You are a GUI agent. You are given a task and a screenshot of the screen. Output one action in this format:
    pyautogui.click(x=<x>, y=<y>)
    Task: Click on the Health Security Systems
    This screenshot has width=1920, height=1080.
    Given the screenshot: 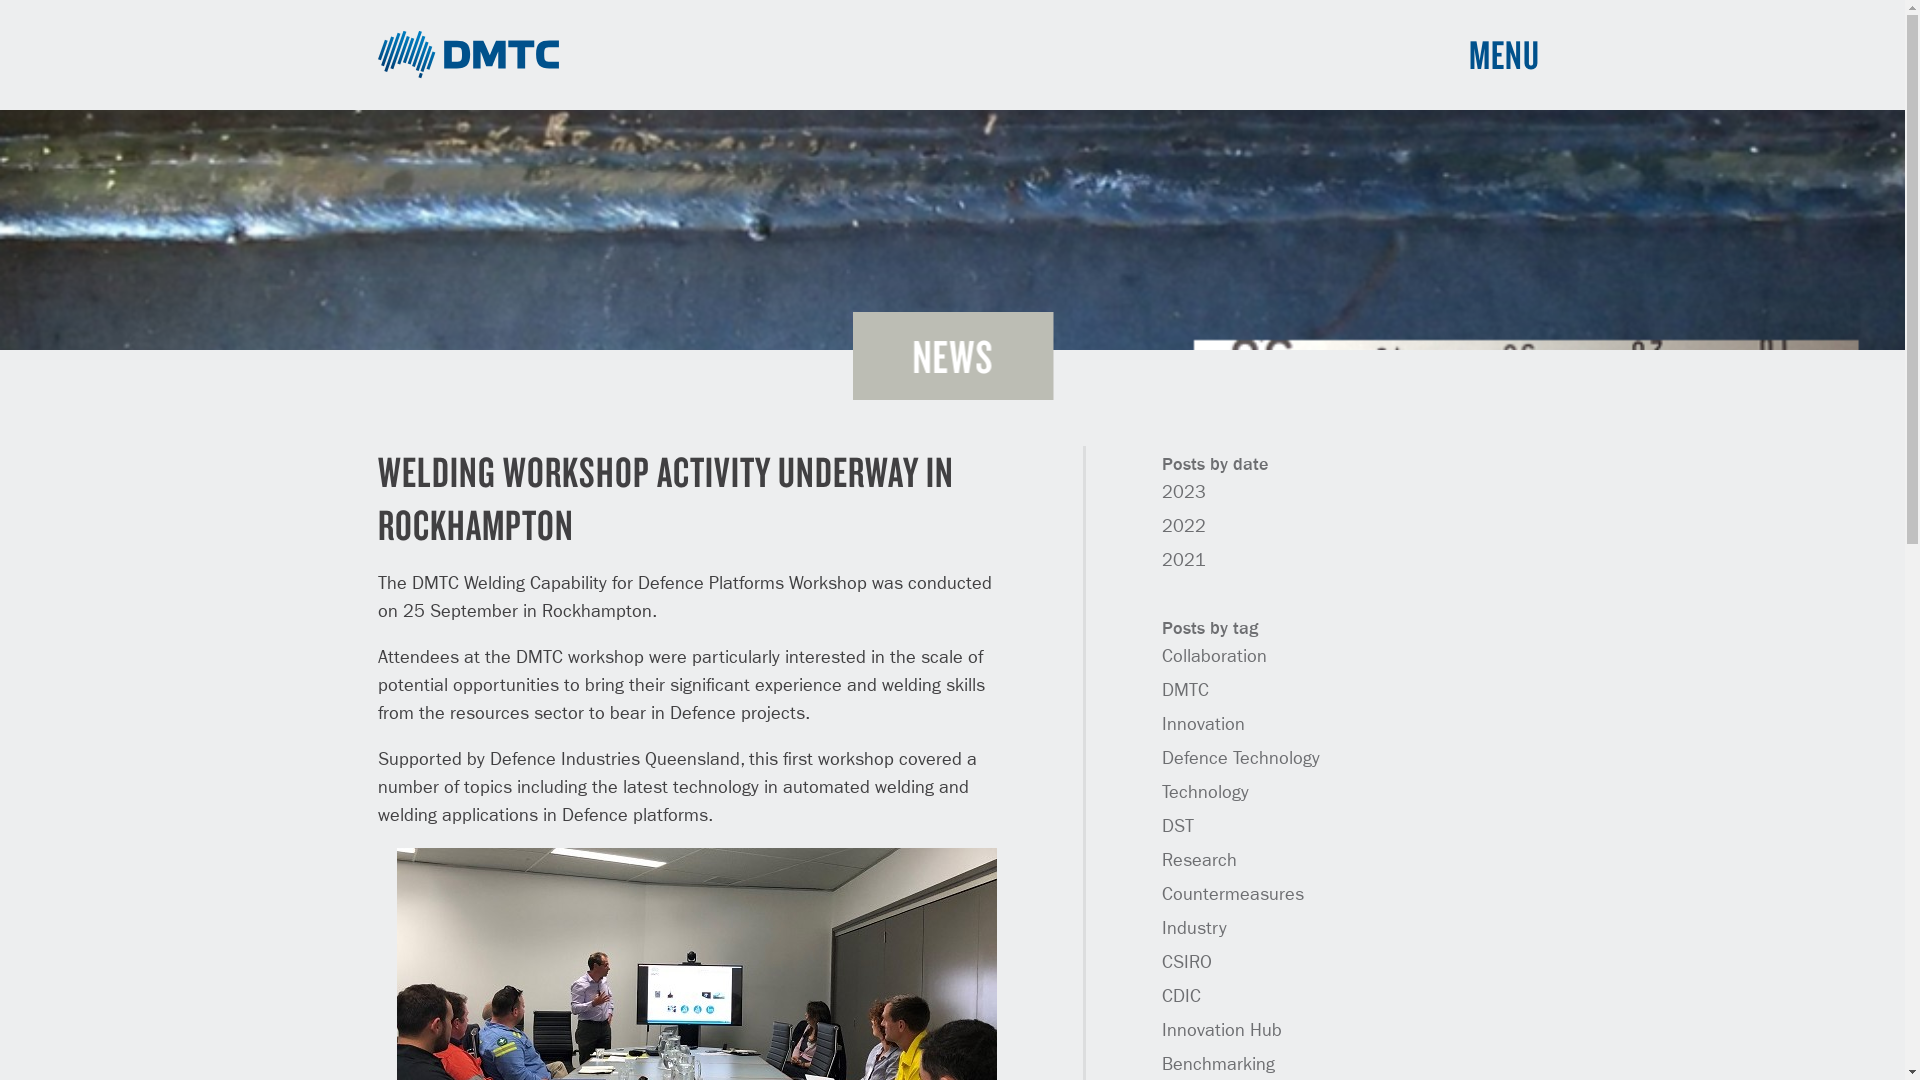 What is the action you would take?
    pyautogui.click(x=832, y=862)
    